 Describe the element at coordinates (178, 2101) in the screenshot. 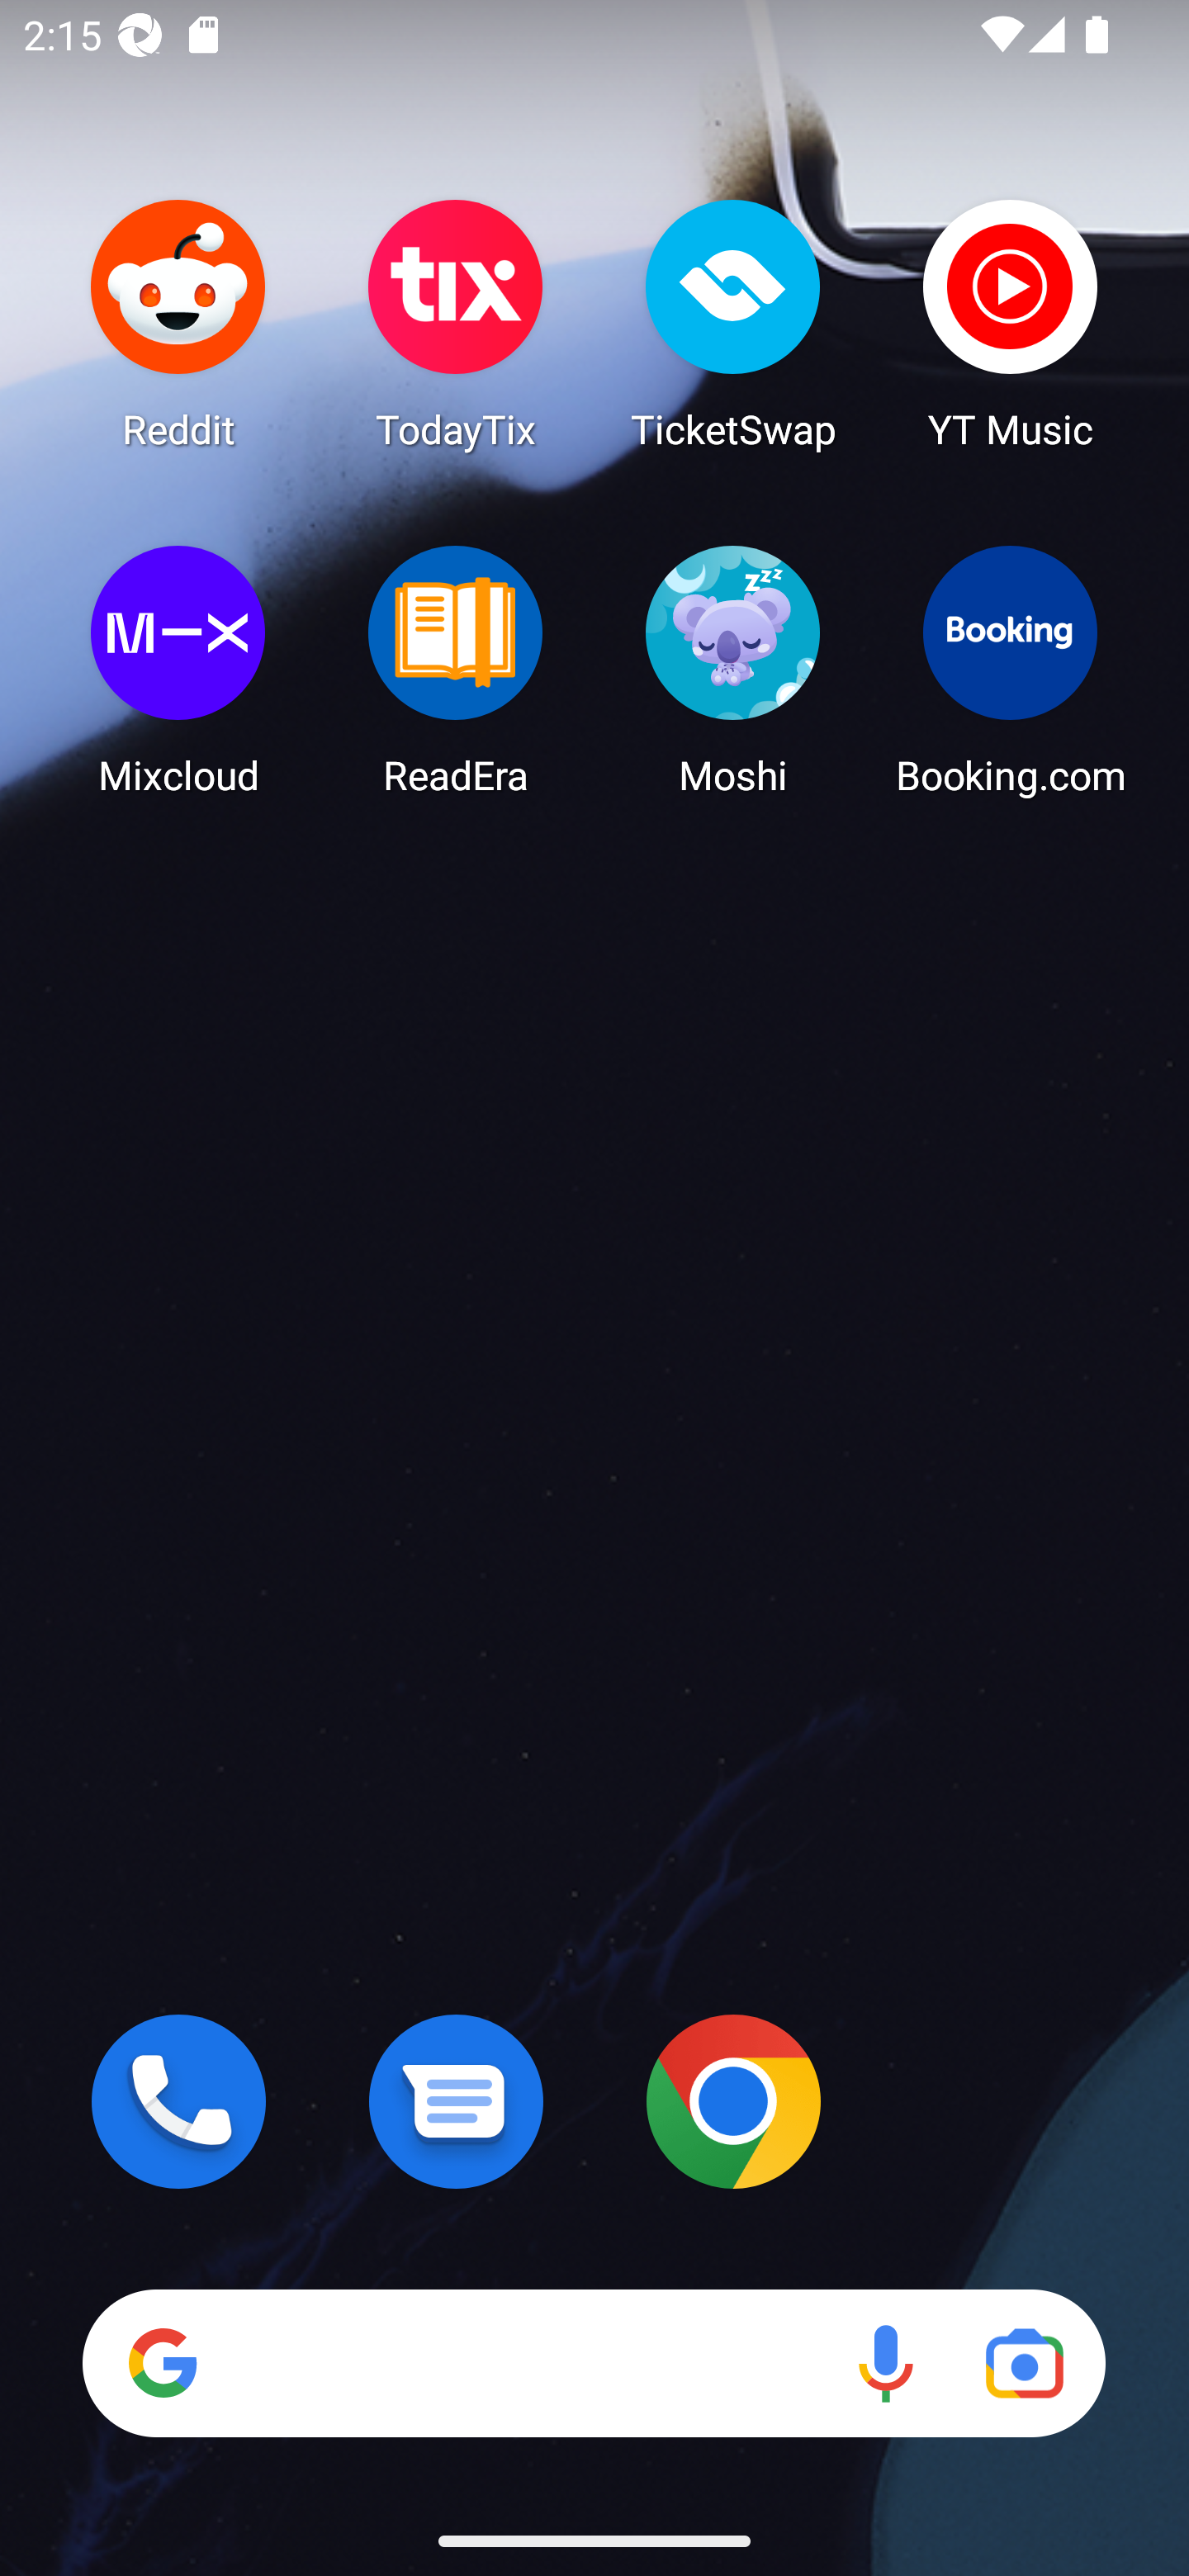

I see `Phone` at that location.